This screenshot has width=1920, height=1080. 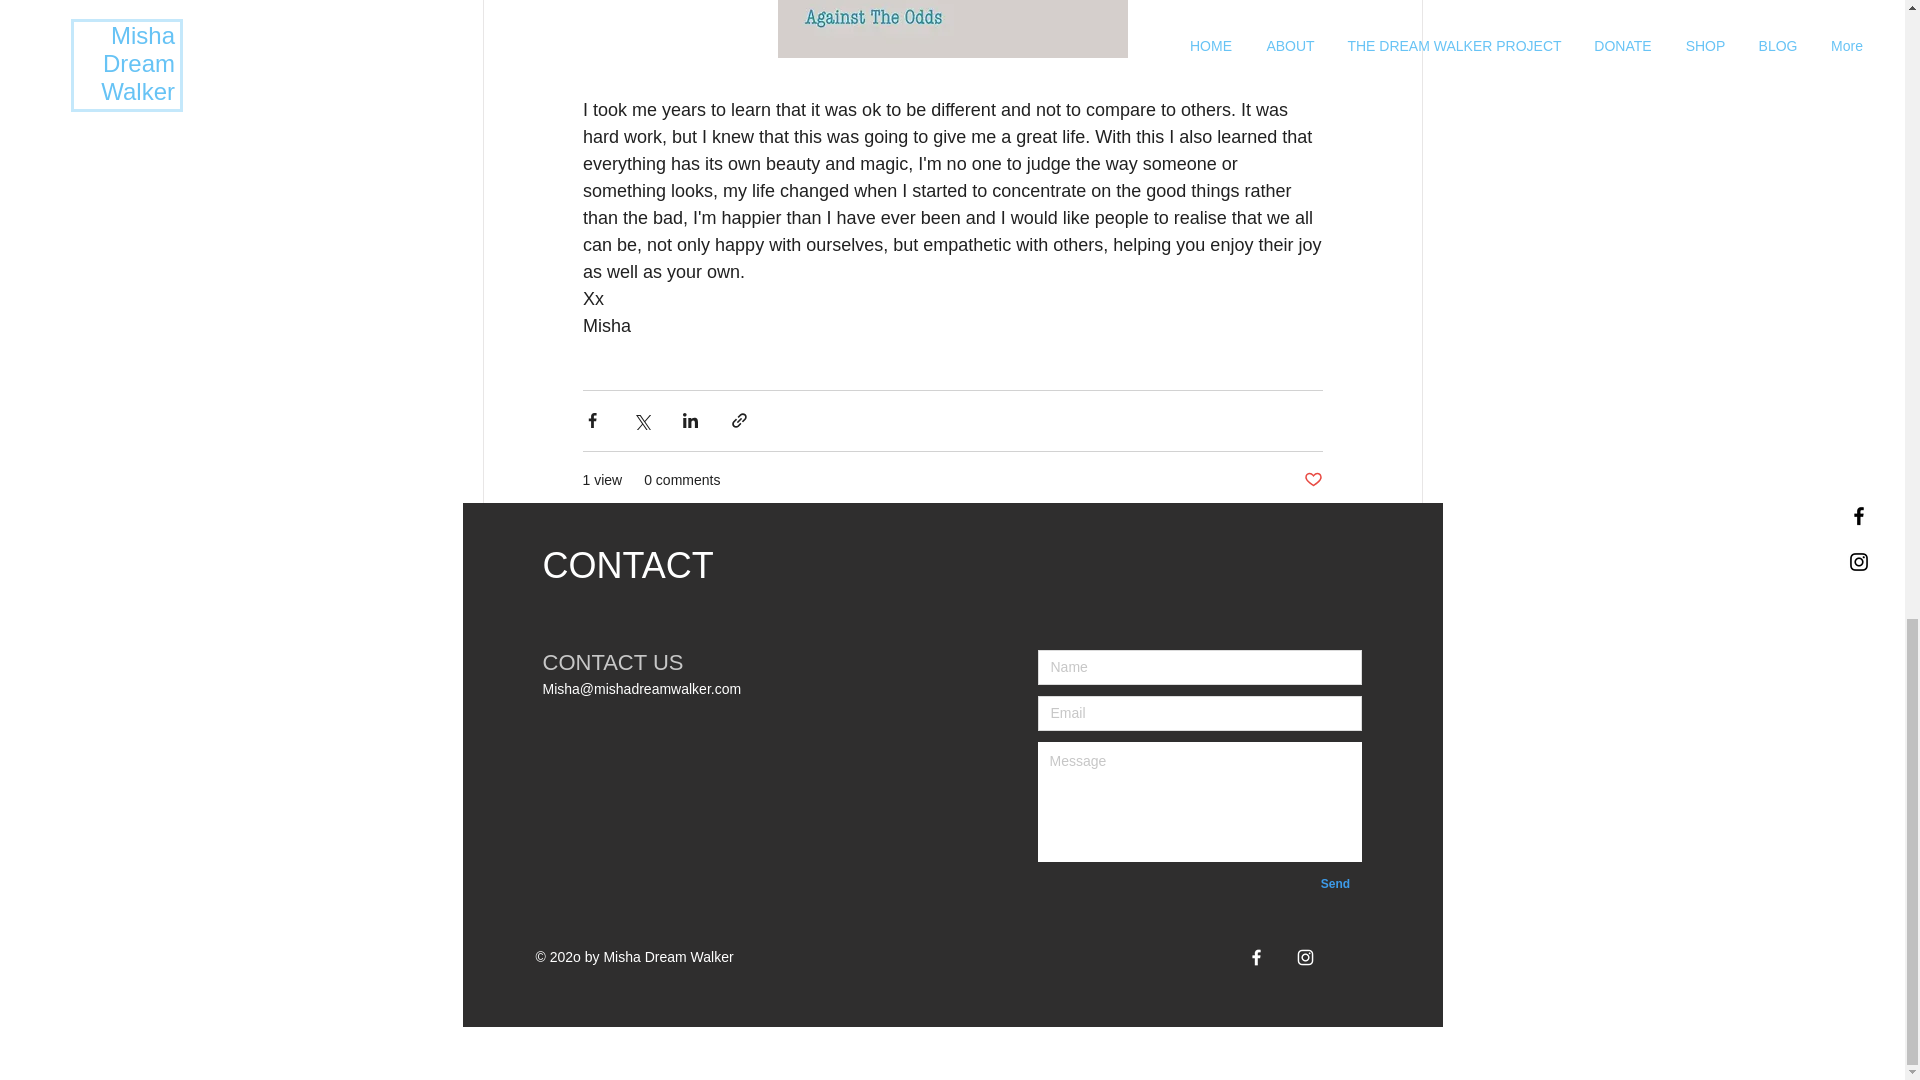 What do you see at coordinates (1056, 902) in the screenshot?
I see `5 tips for living with Arthrogryposis` at bounding box center [1056, 902].